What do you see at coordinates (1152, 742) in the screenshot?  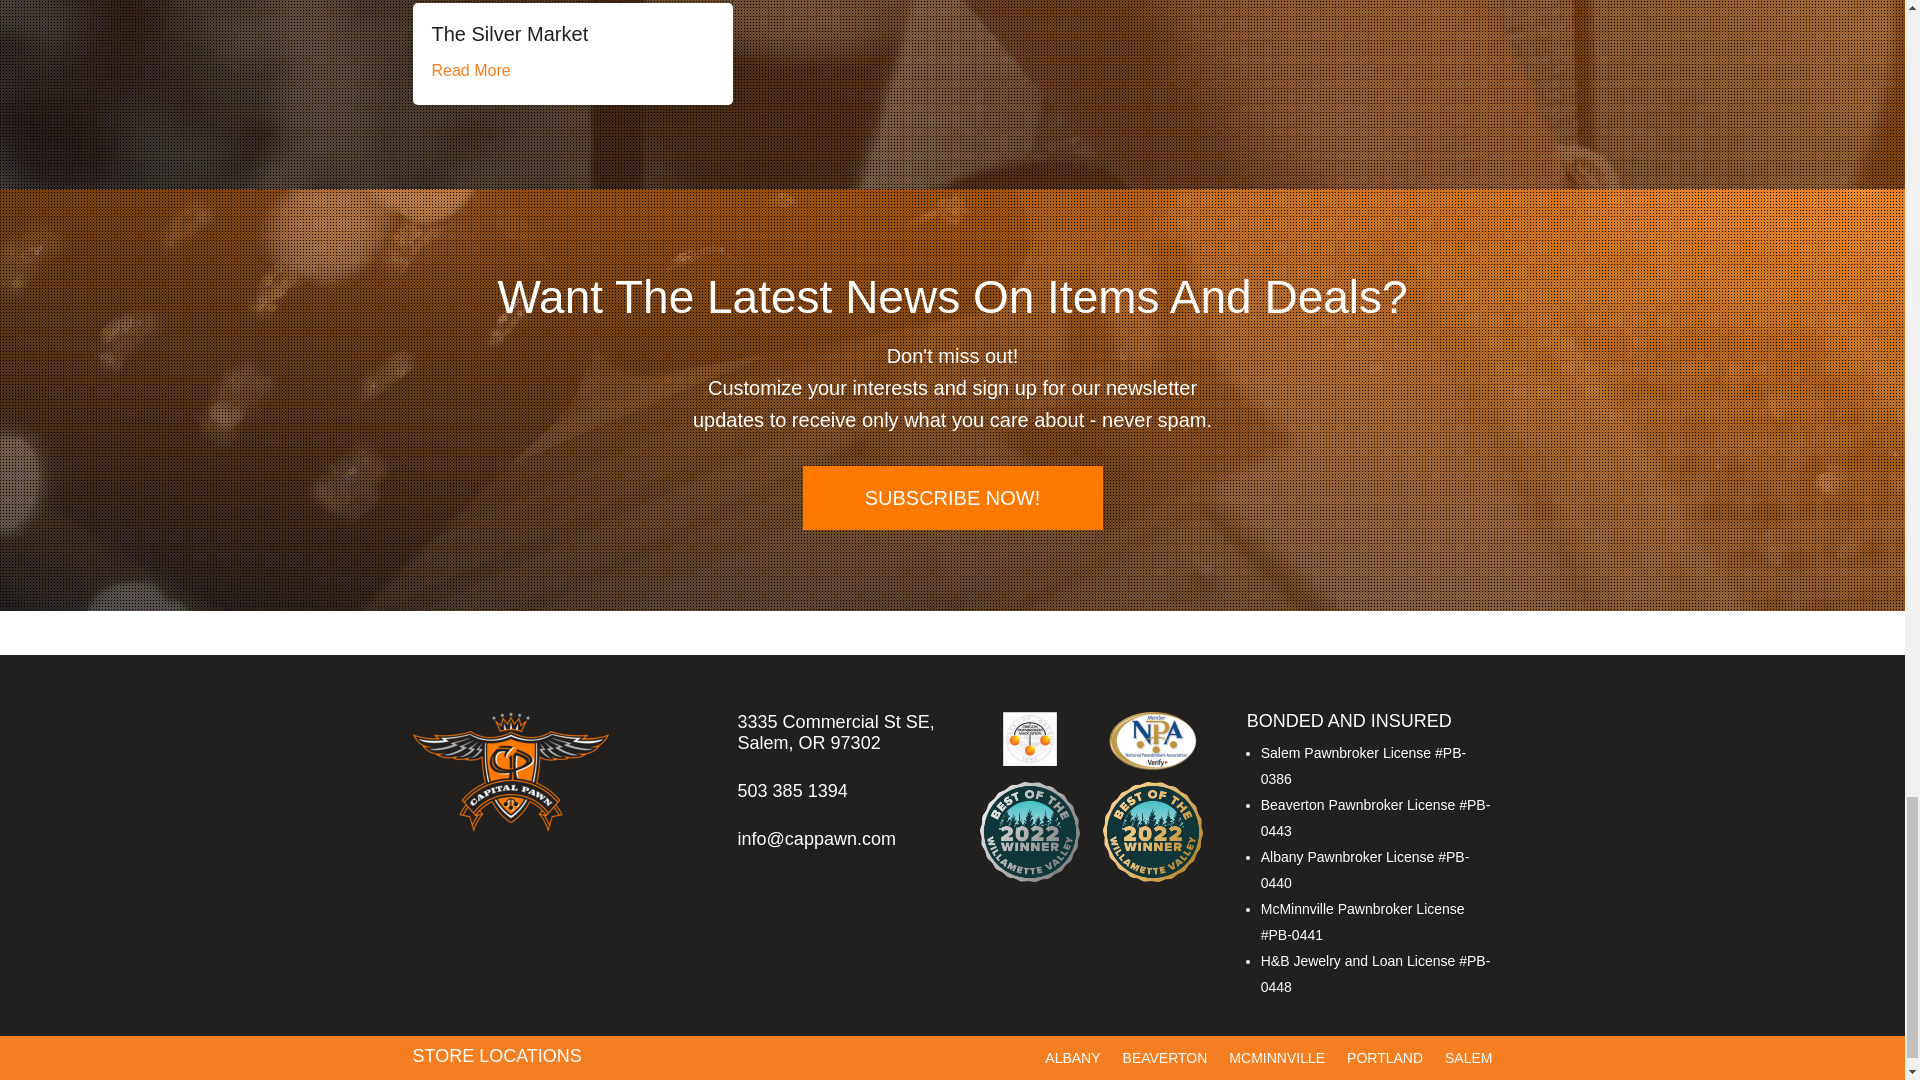 I see `seal` at bounding box center [1152, 742].